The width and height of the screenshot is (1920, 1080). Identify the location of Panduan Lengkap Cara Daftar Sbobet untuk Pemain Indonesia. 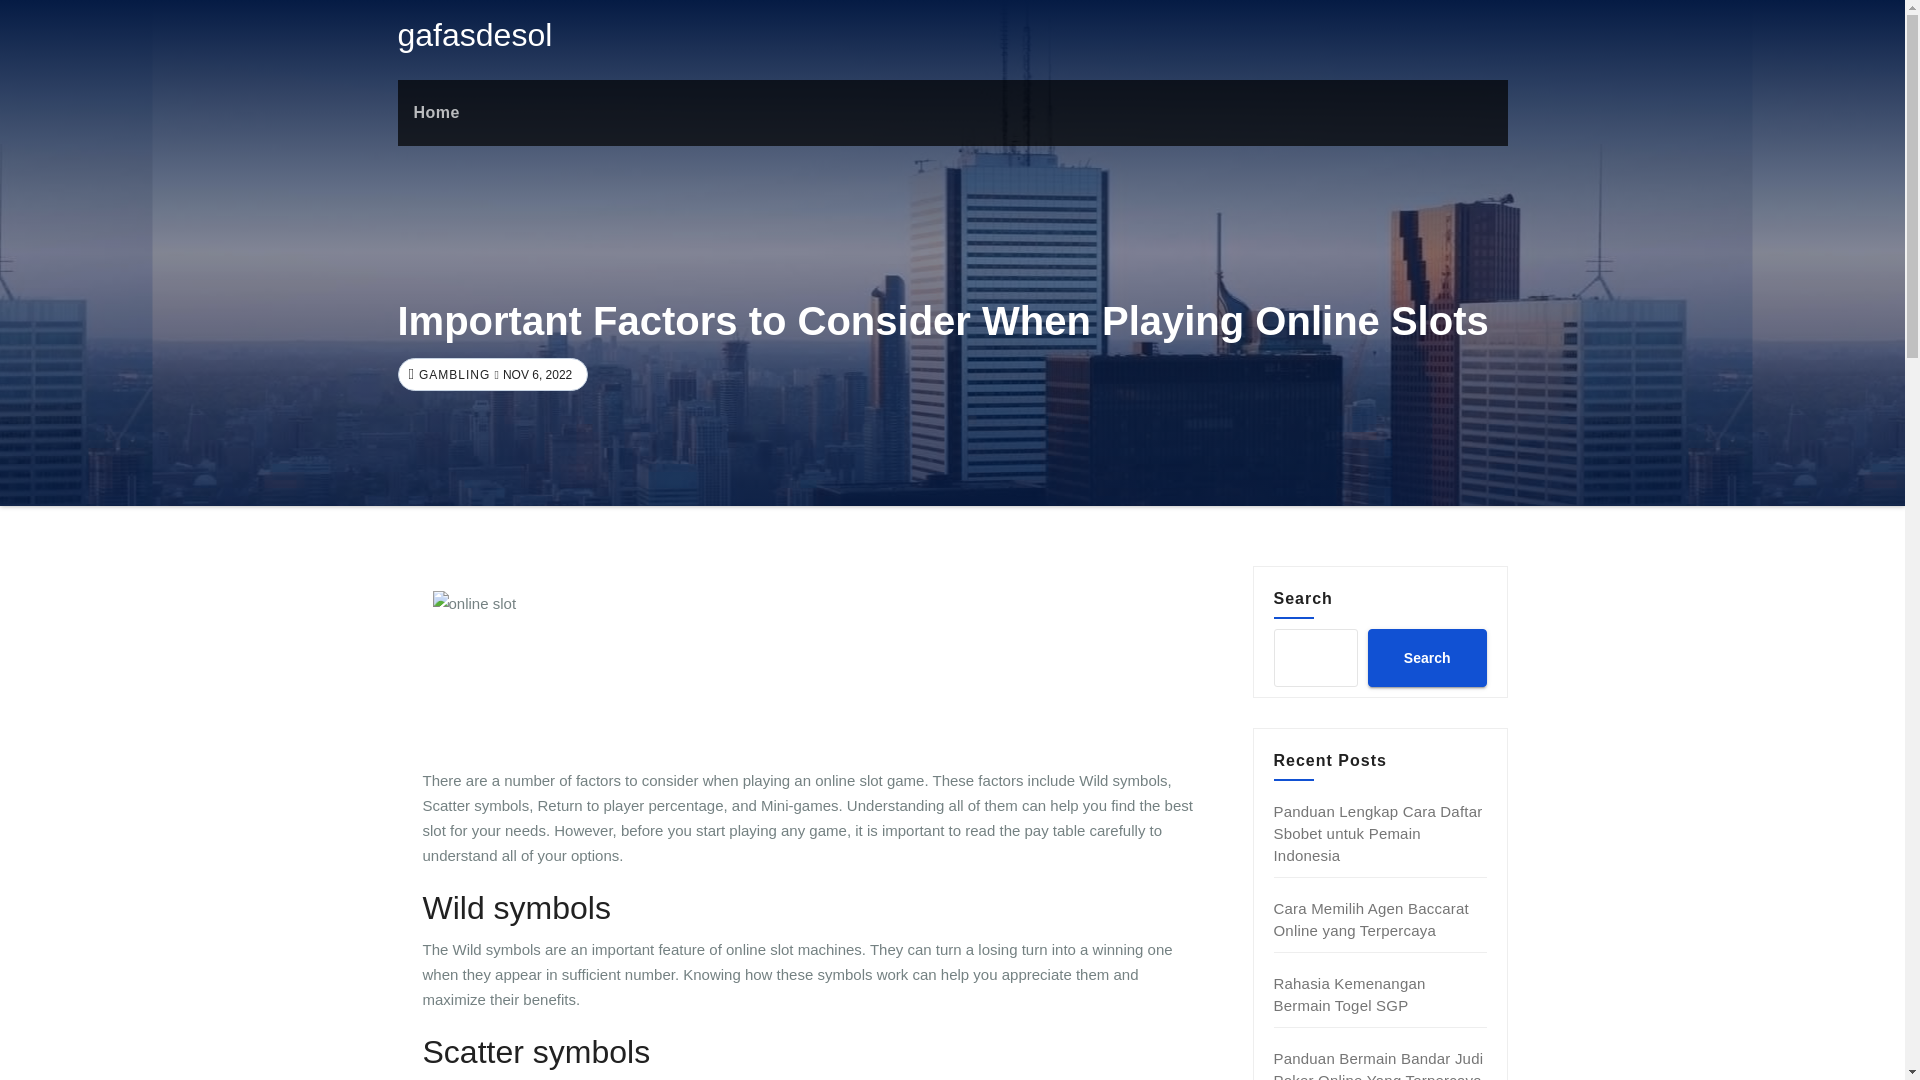
(1378, 834).